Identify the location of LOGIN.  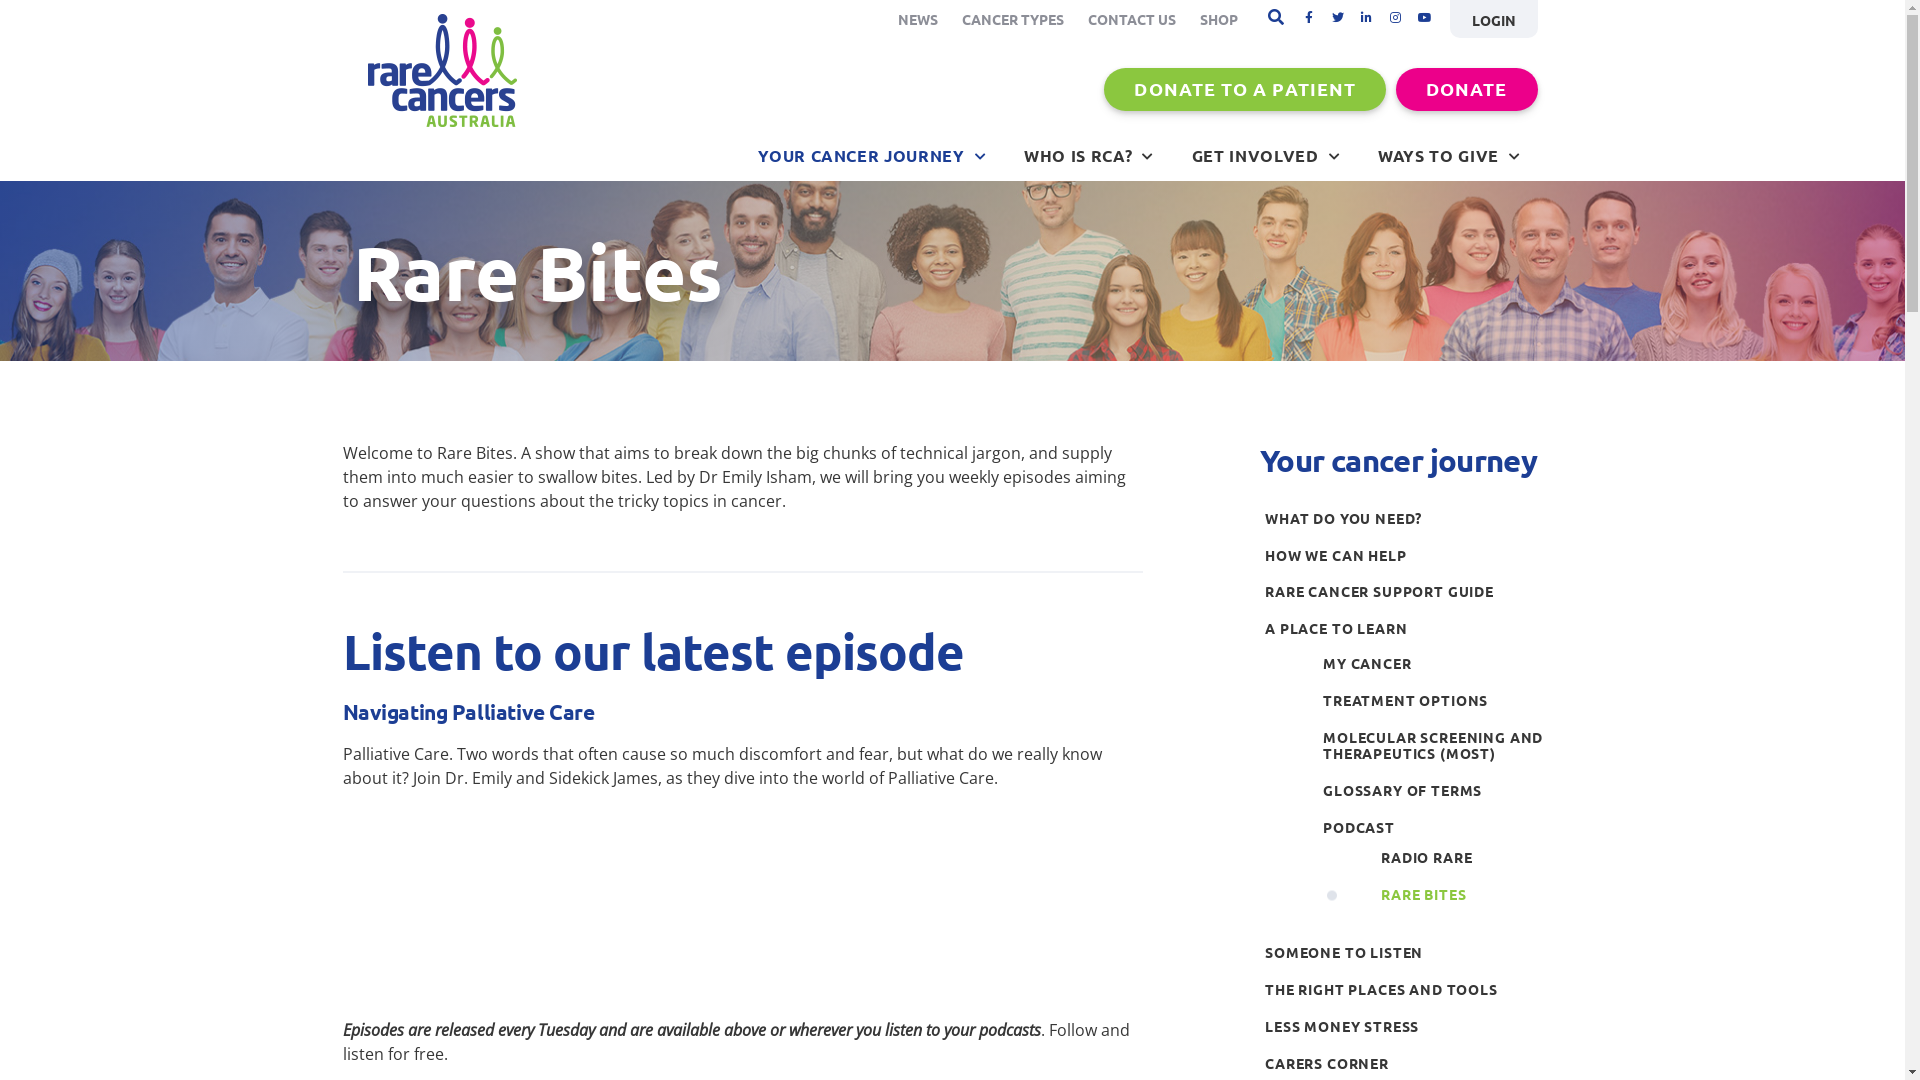
(1494, 19).